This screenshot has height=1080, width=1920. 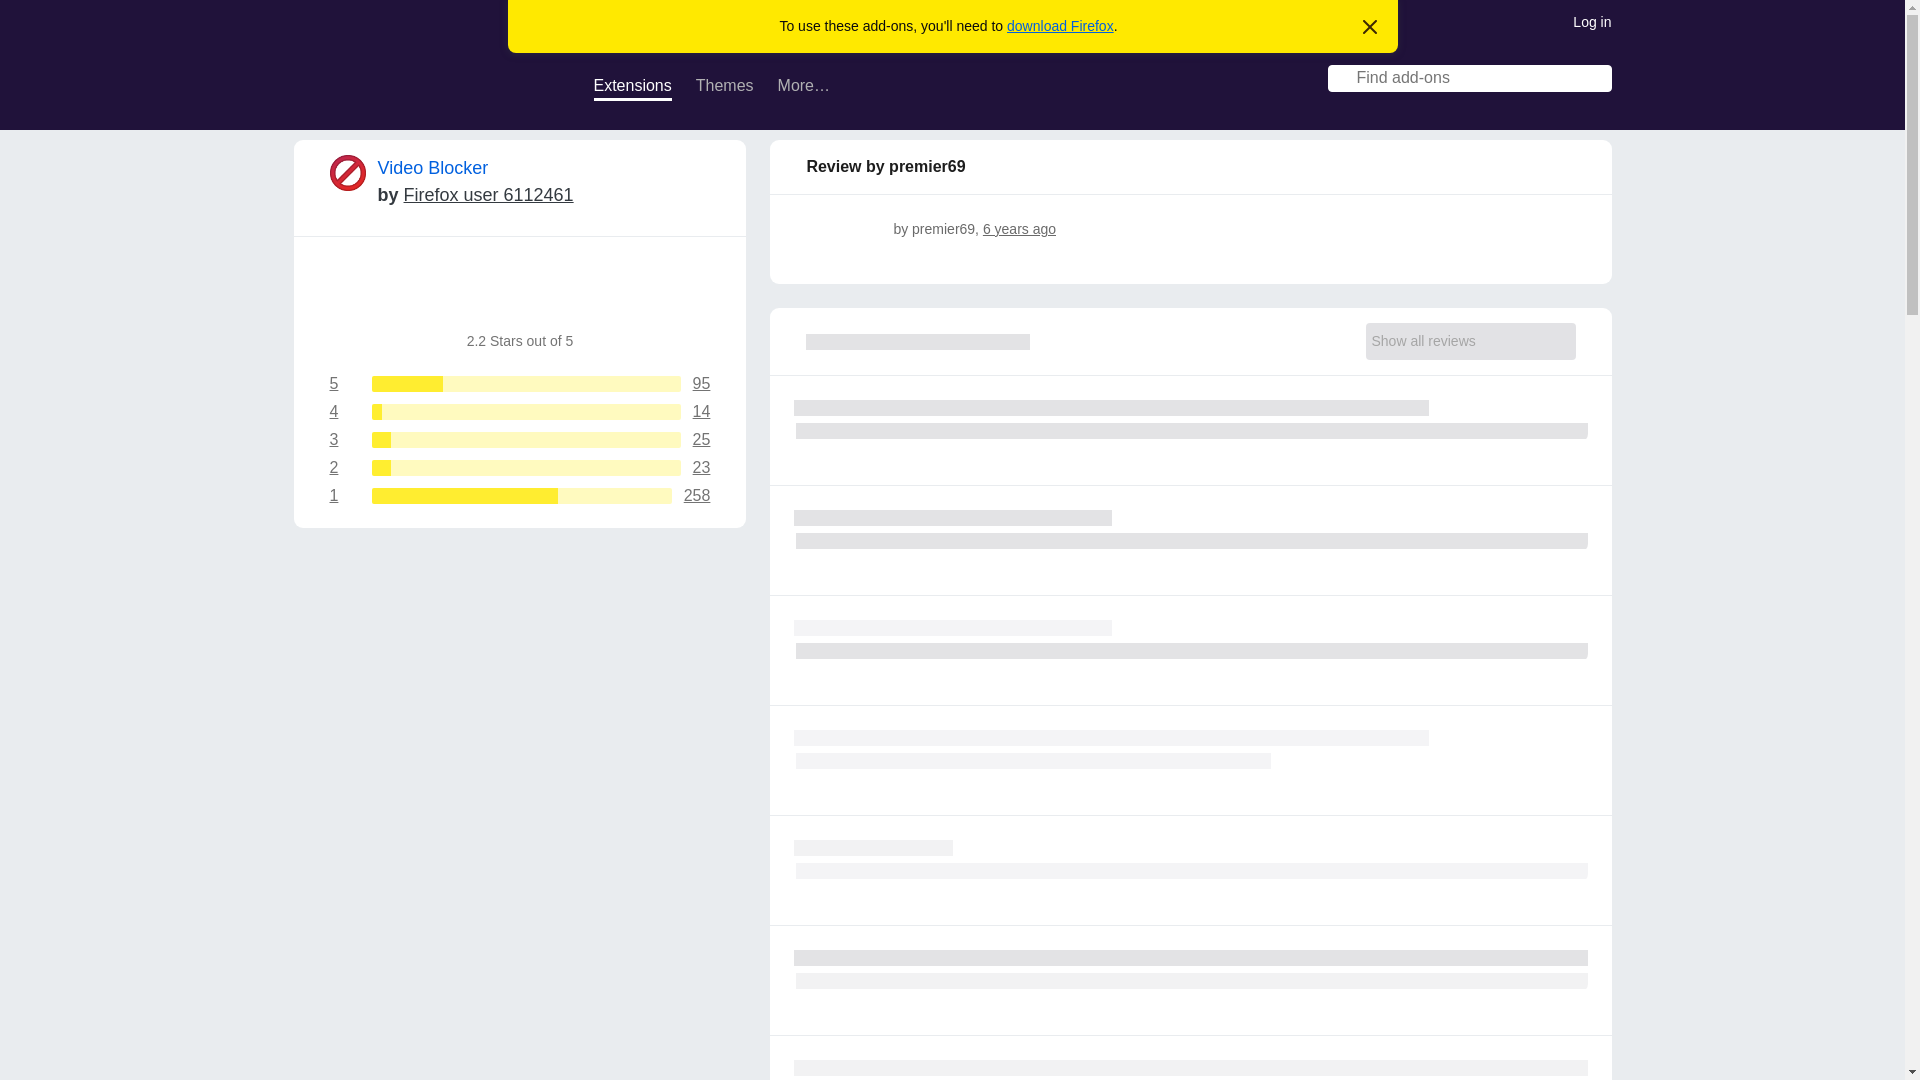 I want to click on download Firefox, so click(x=1060, y=26).